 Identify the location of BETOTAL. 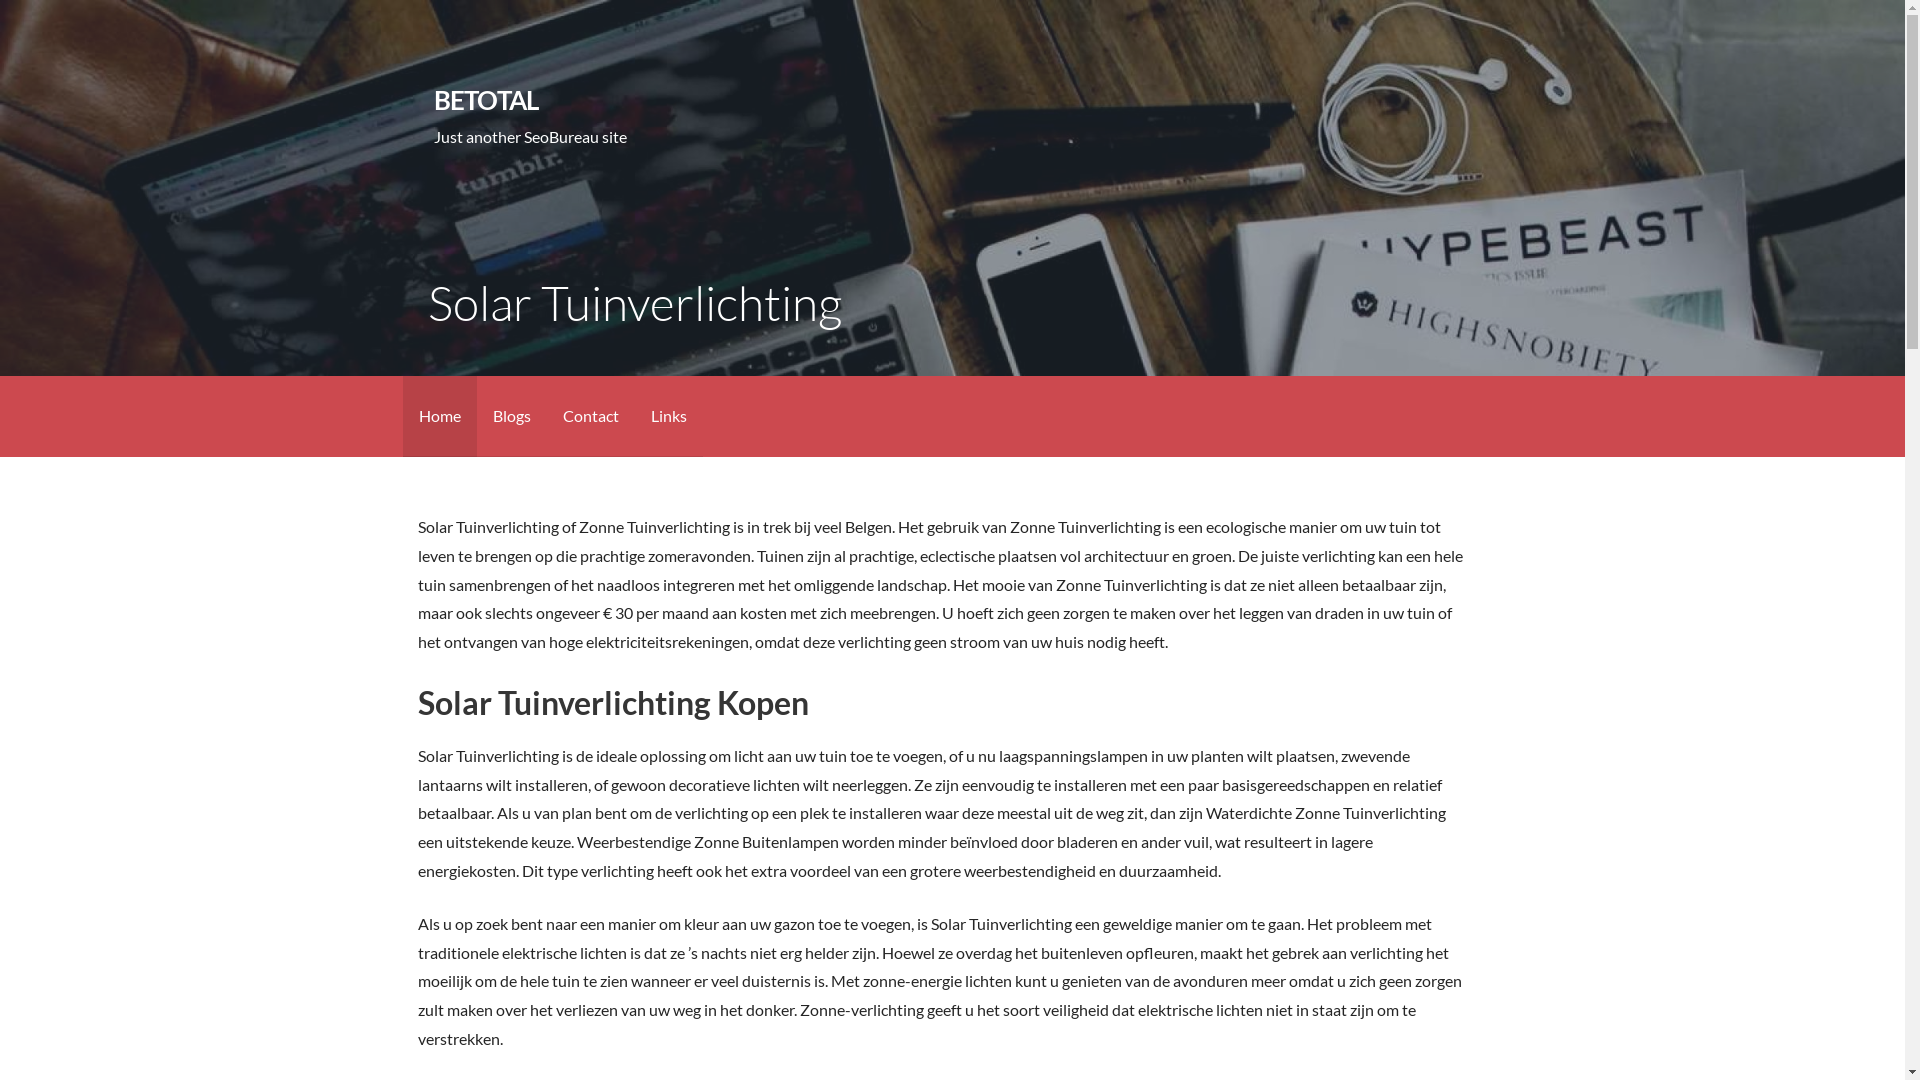
(486, 100).